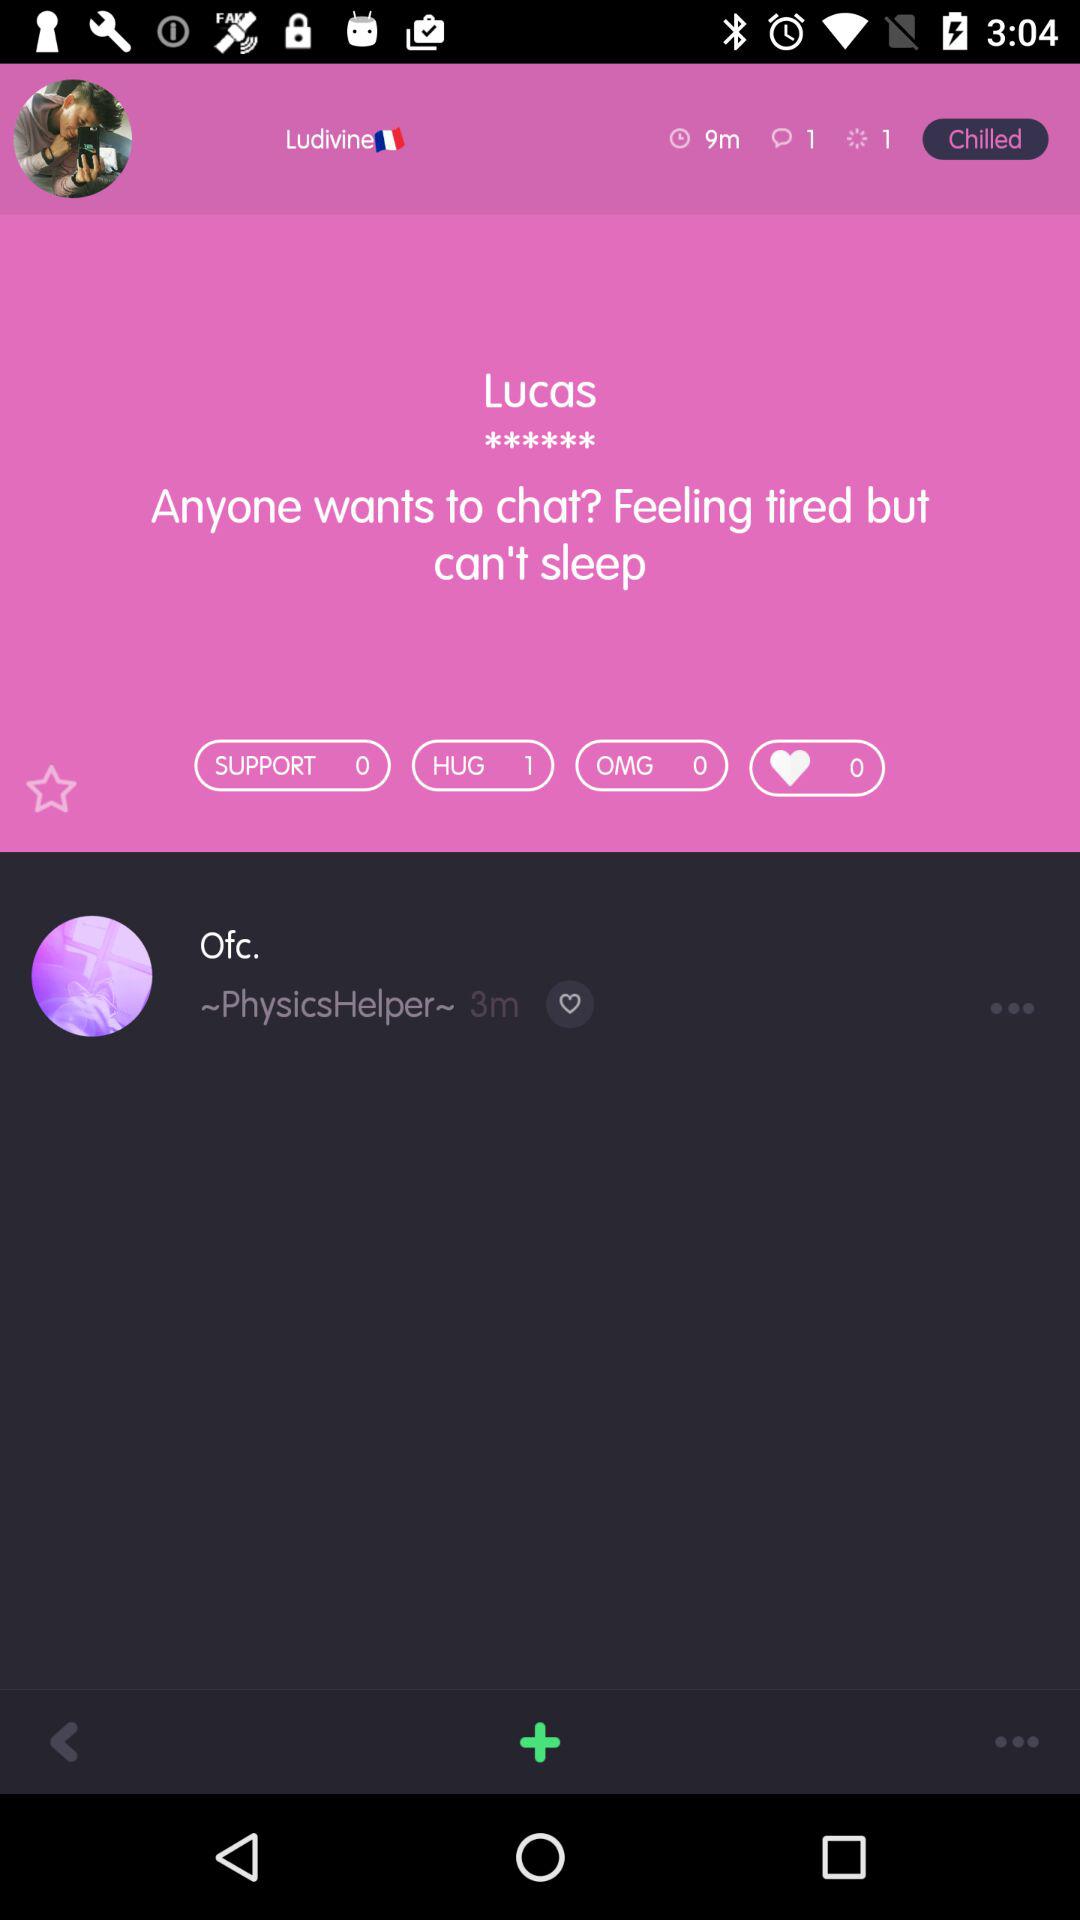 This screenshot has height=1920, width=1080. What do you see at coordinates (328, 1004) in the screenshot?
I see `select the item next to the 3m item` at bounding box center [328, 1004].